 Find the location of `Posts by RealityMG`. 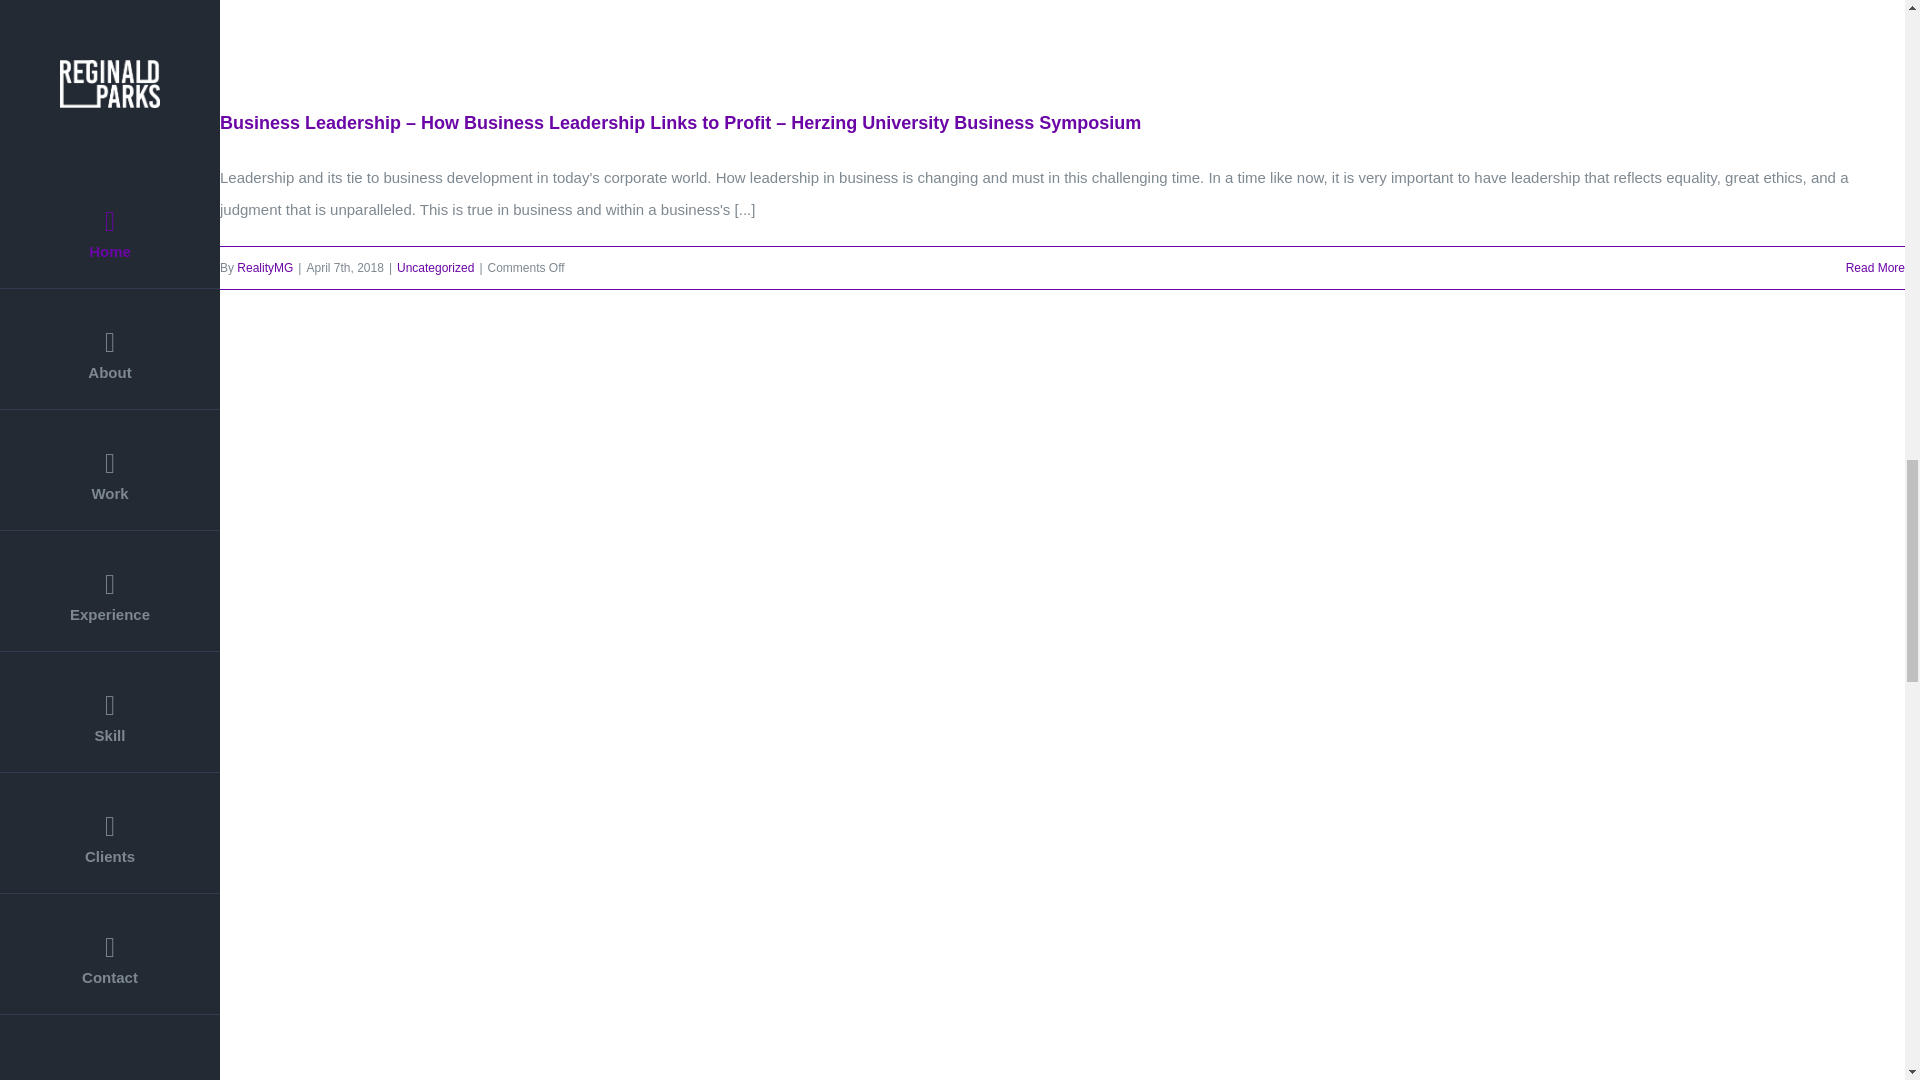

Posts by RealityMG is located at coordinates (264, 268).